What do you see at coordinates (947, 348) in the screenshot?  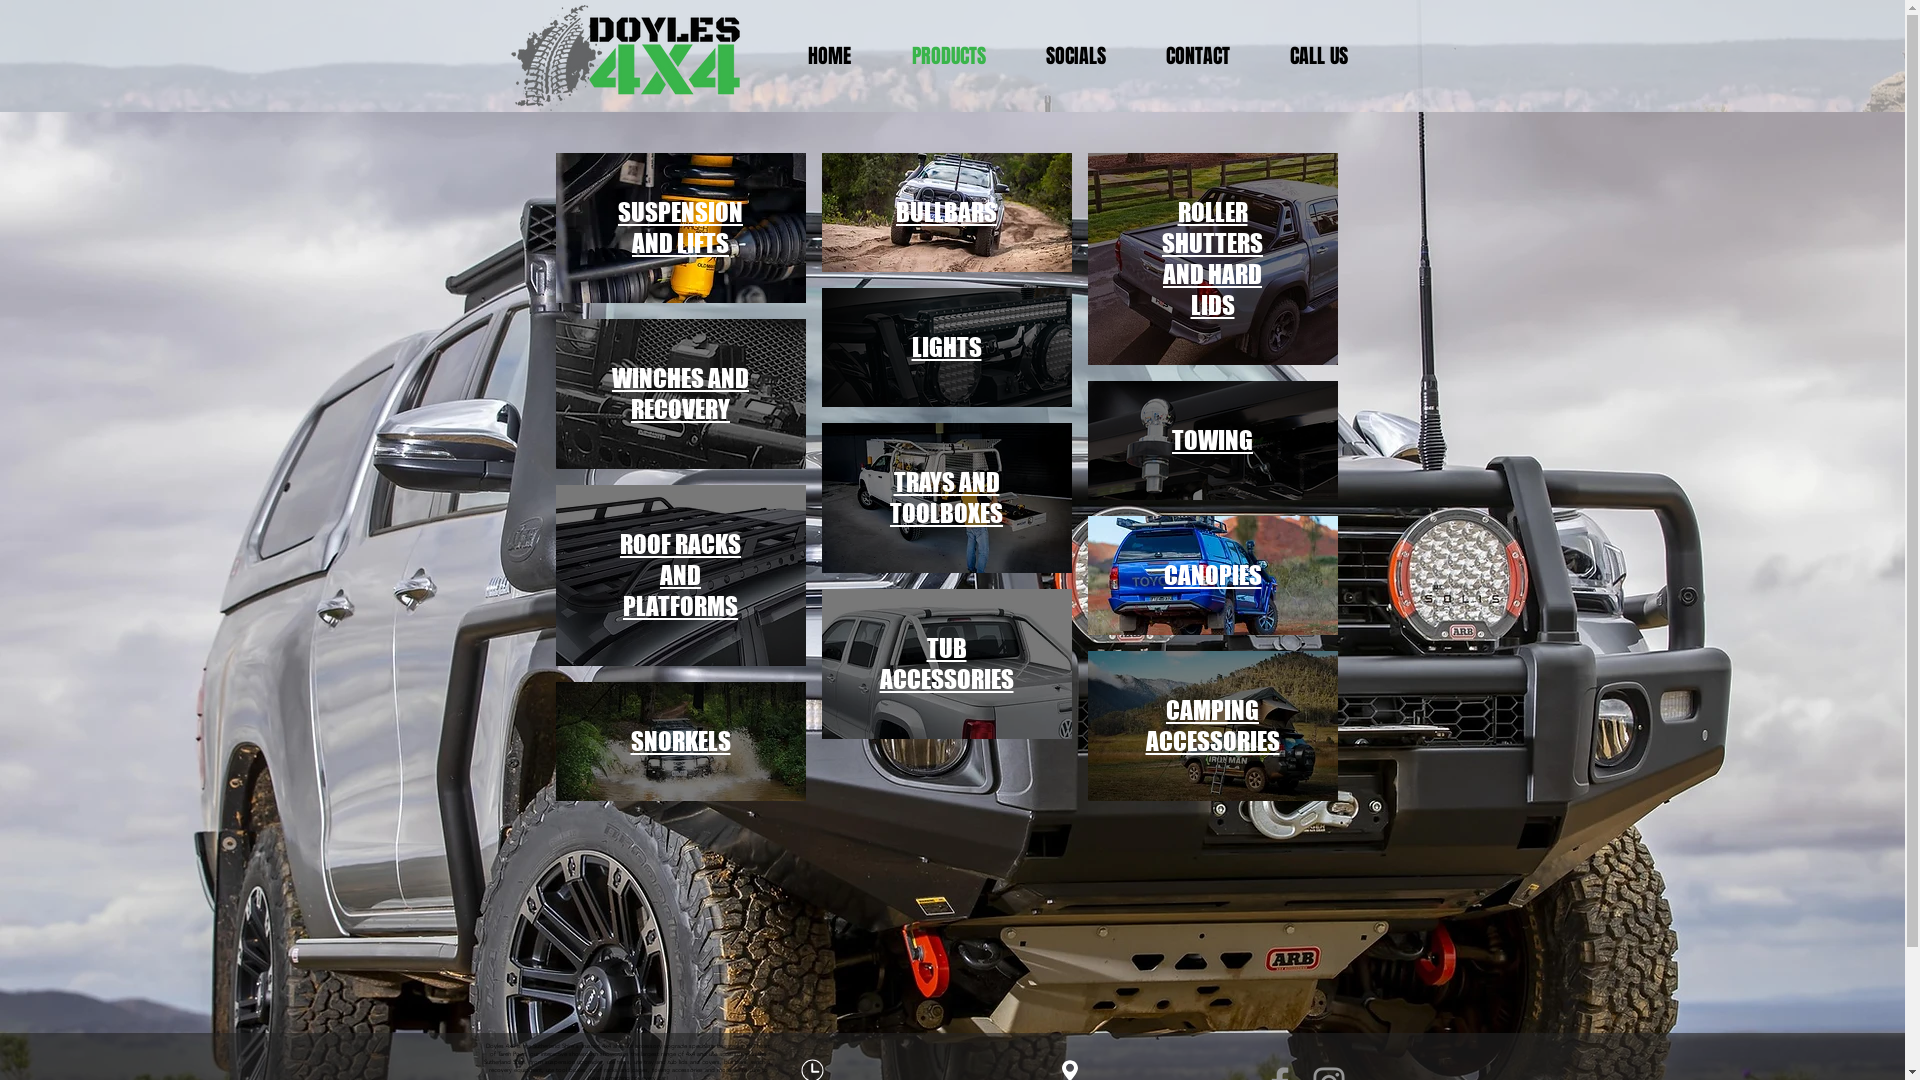 I see `LIGHTS` at bounding box center [947, 348].